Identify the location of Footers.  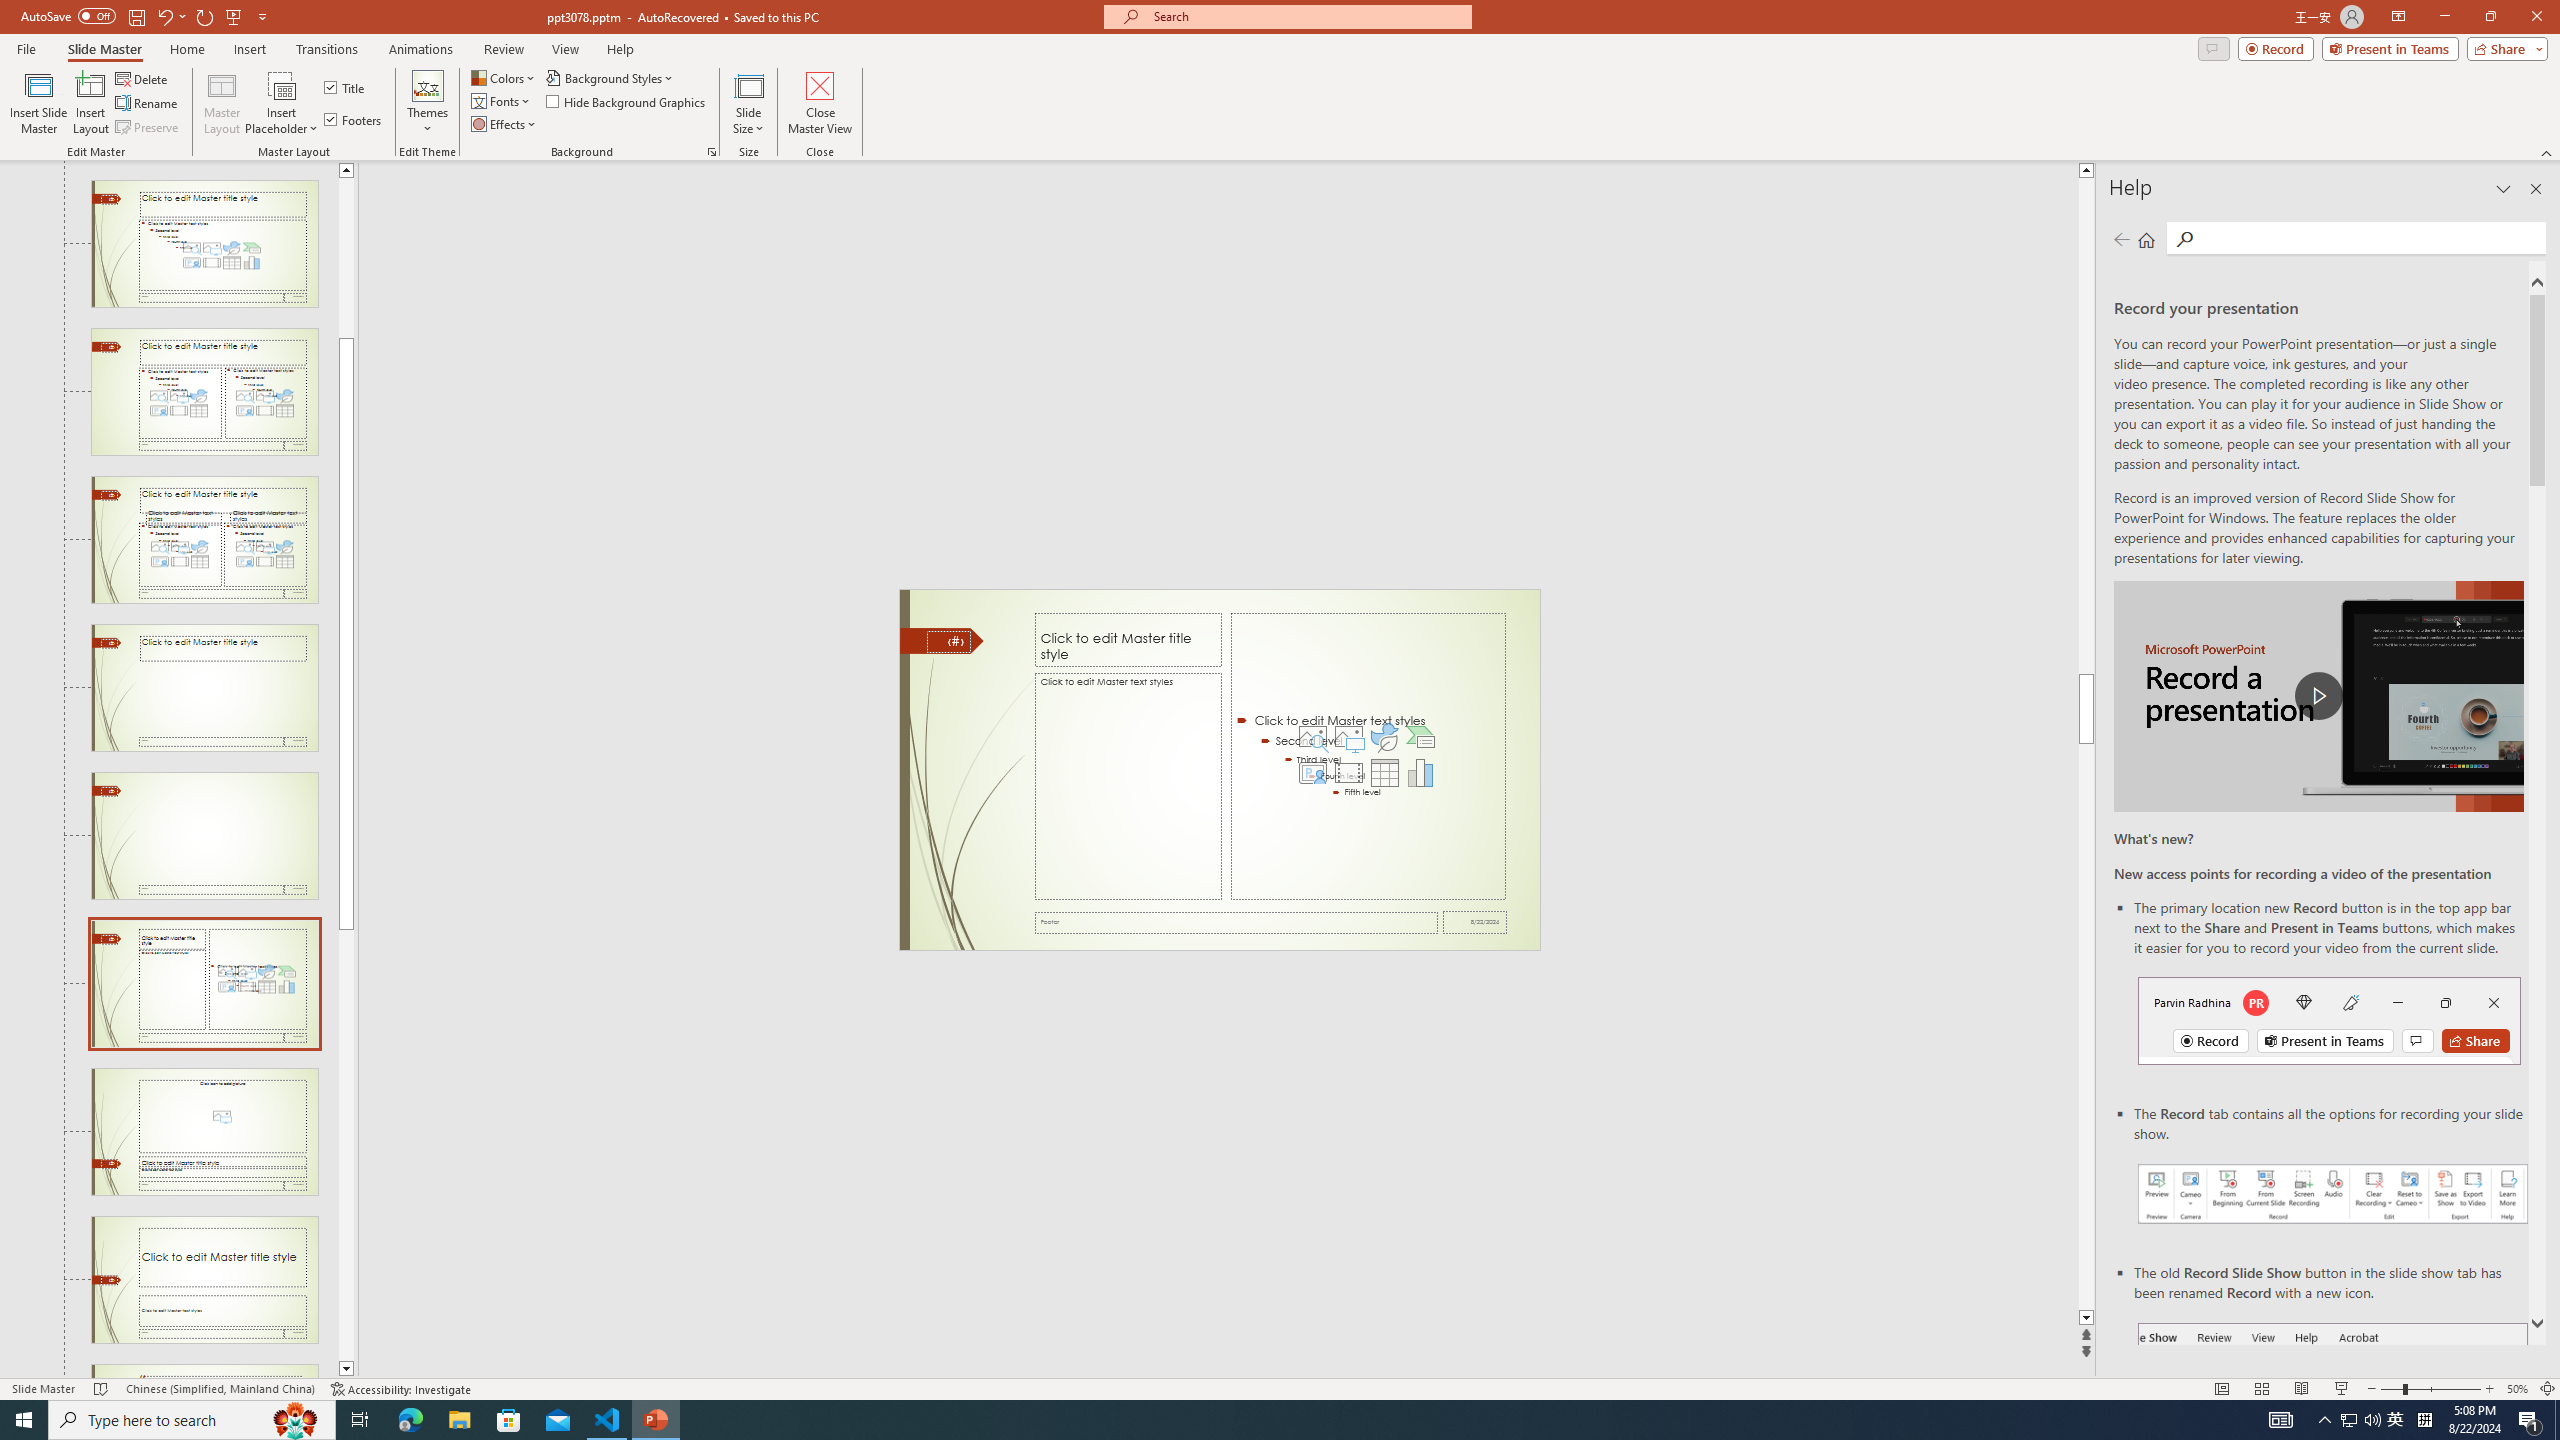
(354, 120).